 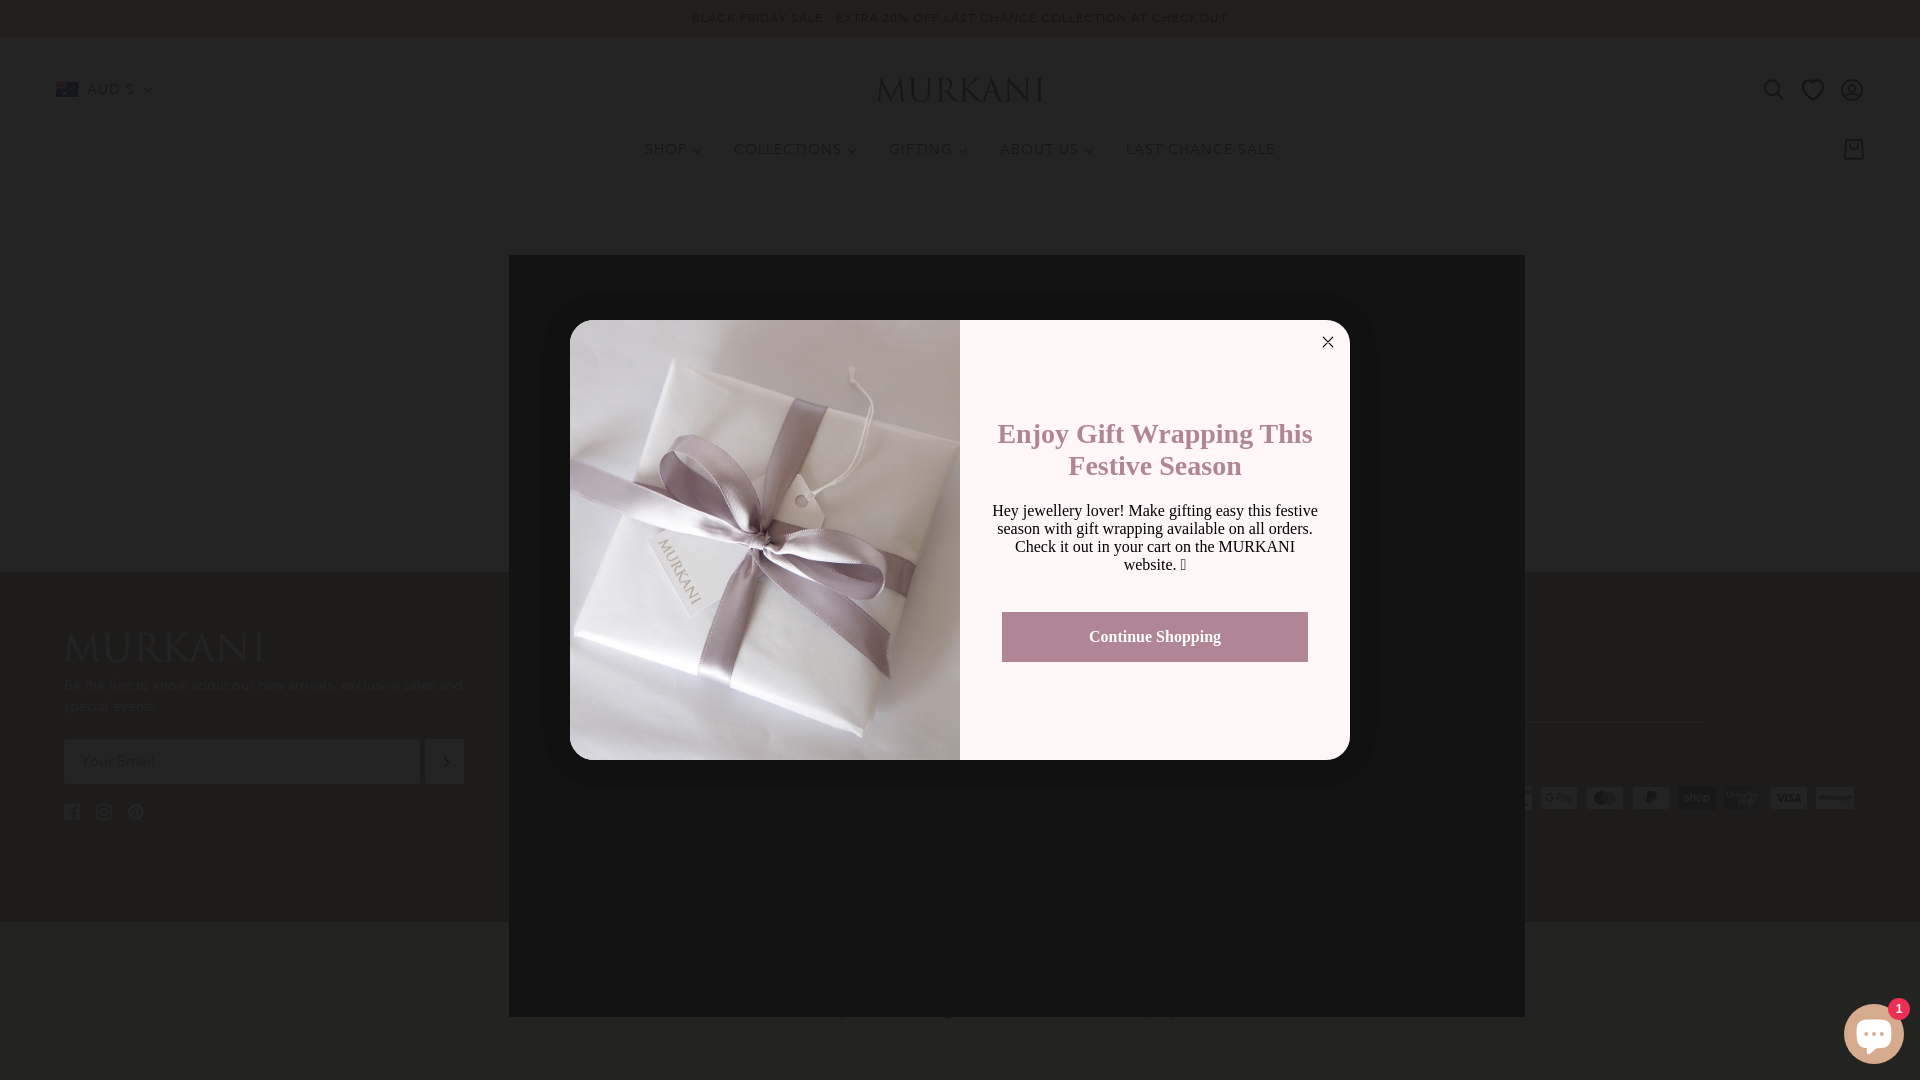 What do you see at coordinates (444, 762) in the screenshot?
I see `Ok` at bounding box center [444, 762].